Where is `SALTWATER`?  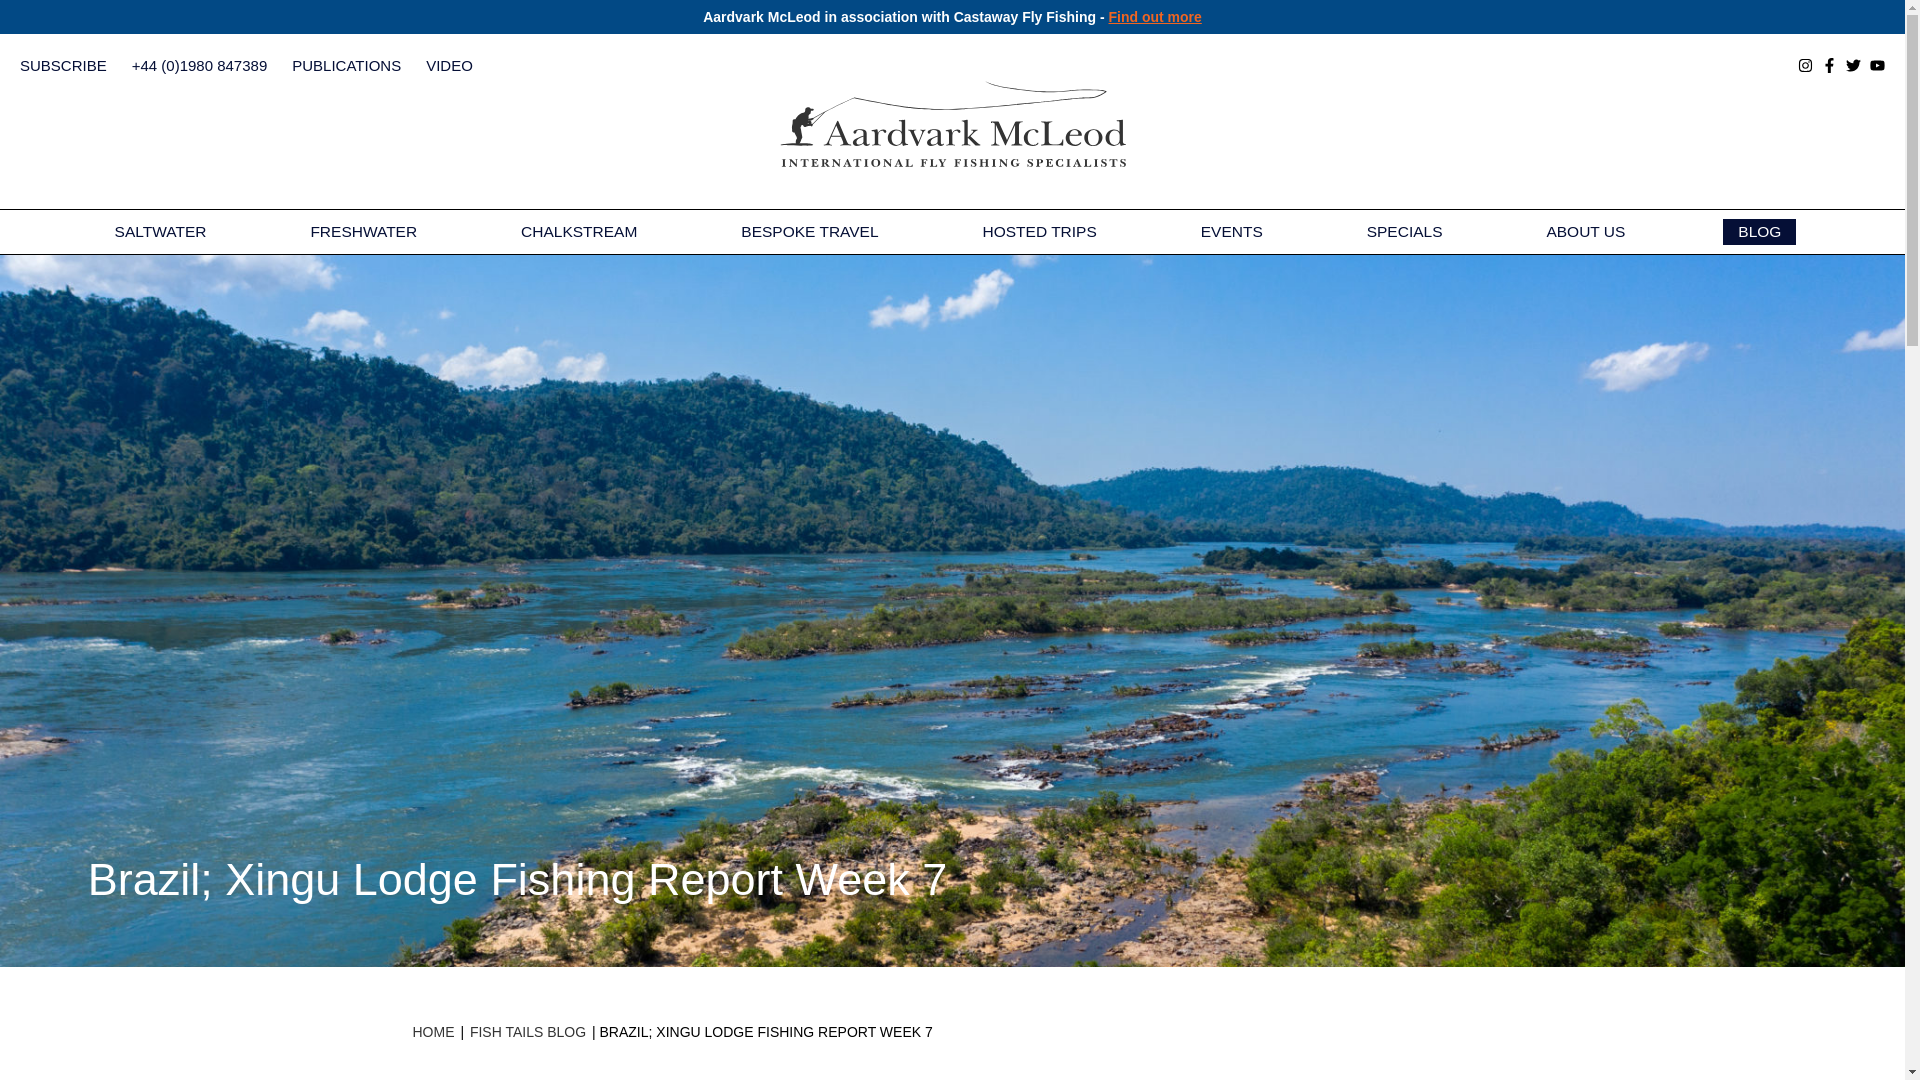 SALTWATER is located at coordinates (161, 232).